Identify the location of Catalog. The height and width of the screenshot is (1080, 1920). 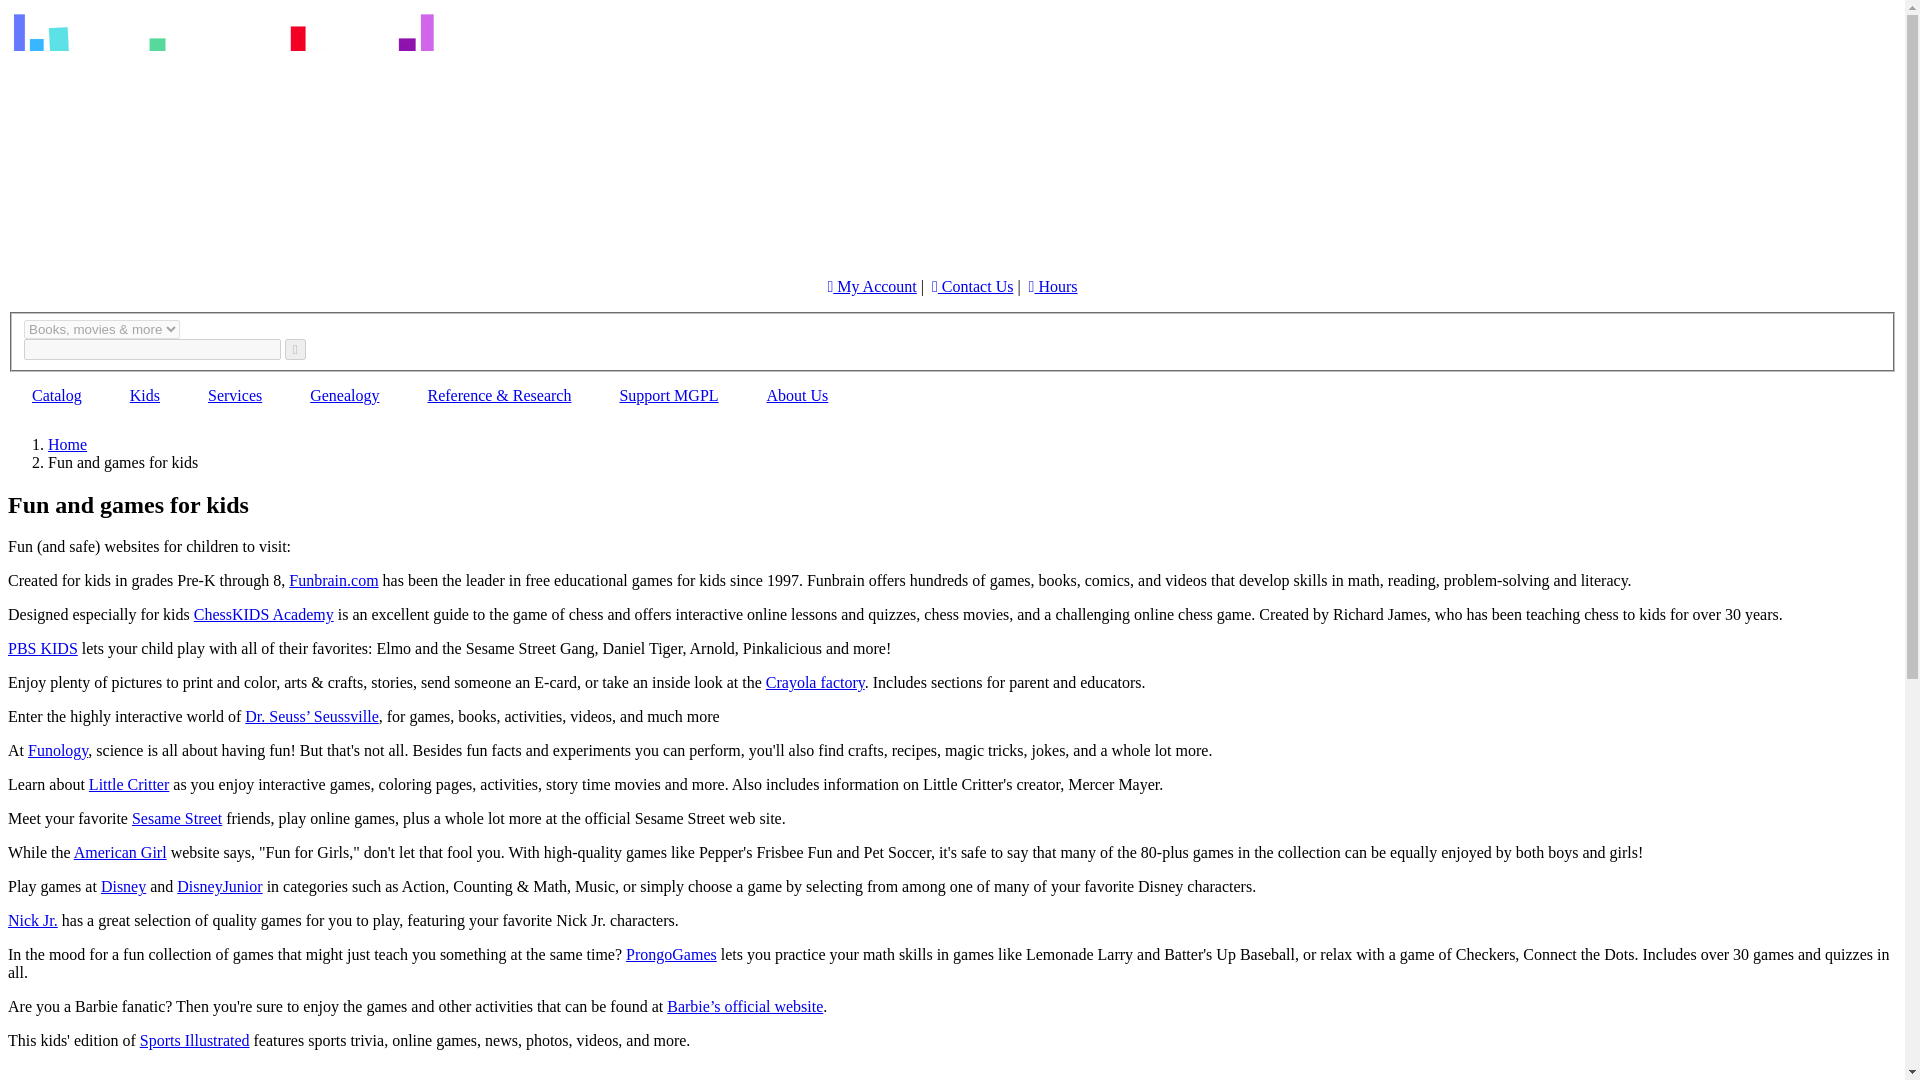
(56, 396).